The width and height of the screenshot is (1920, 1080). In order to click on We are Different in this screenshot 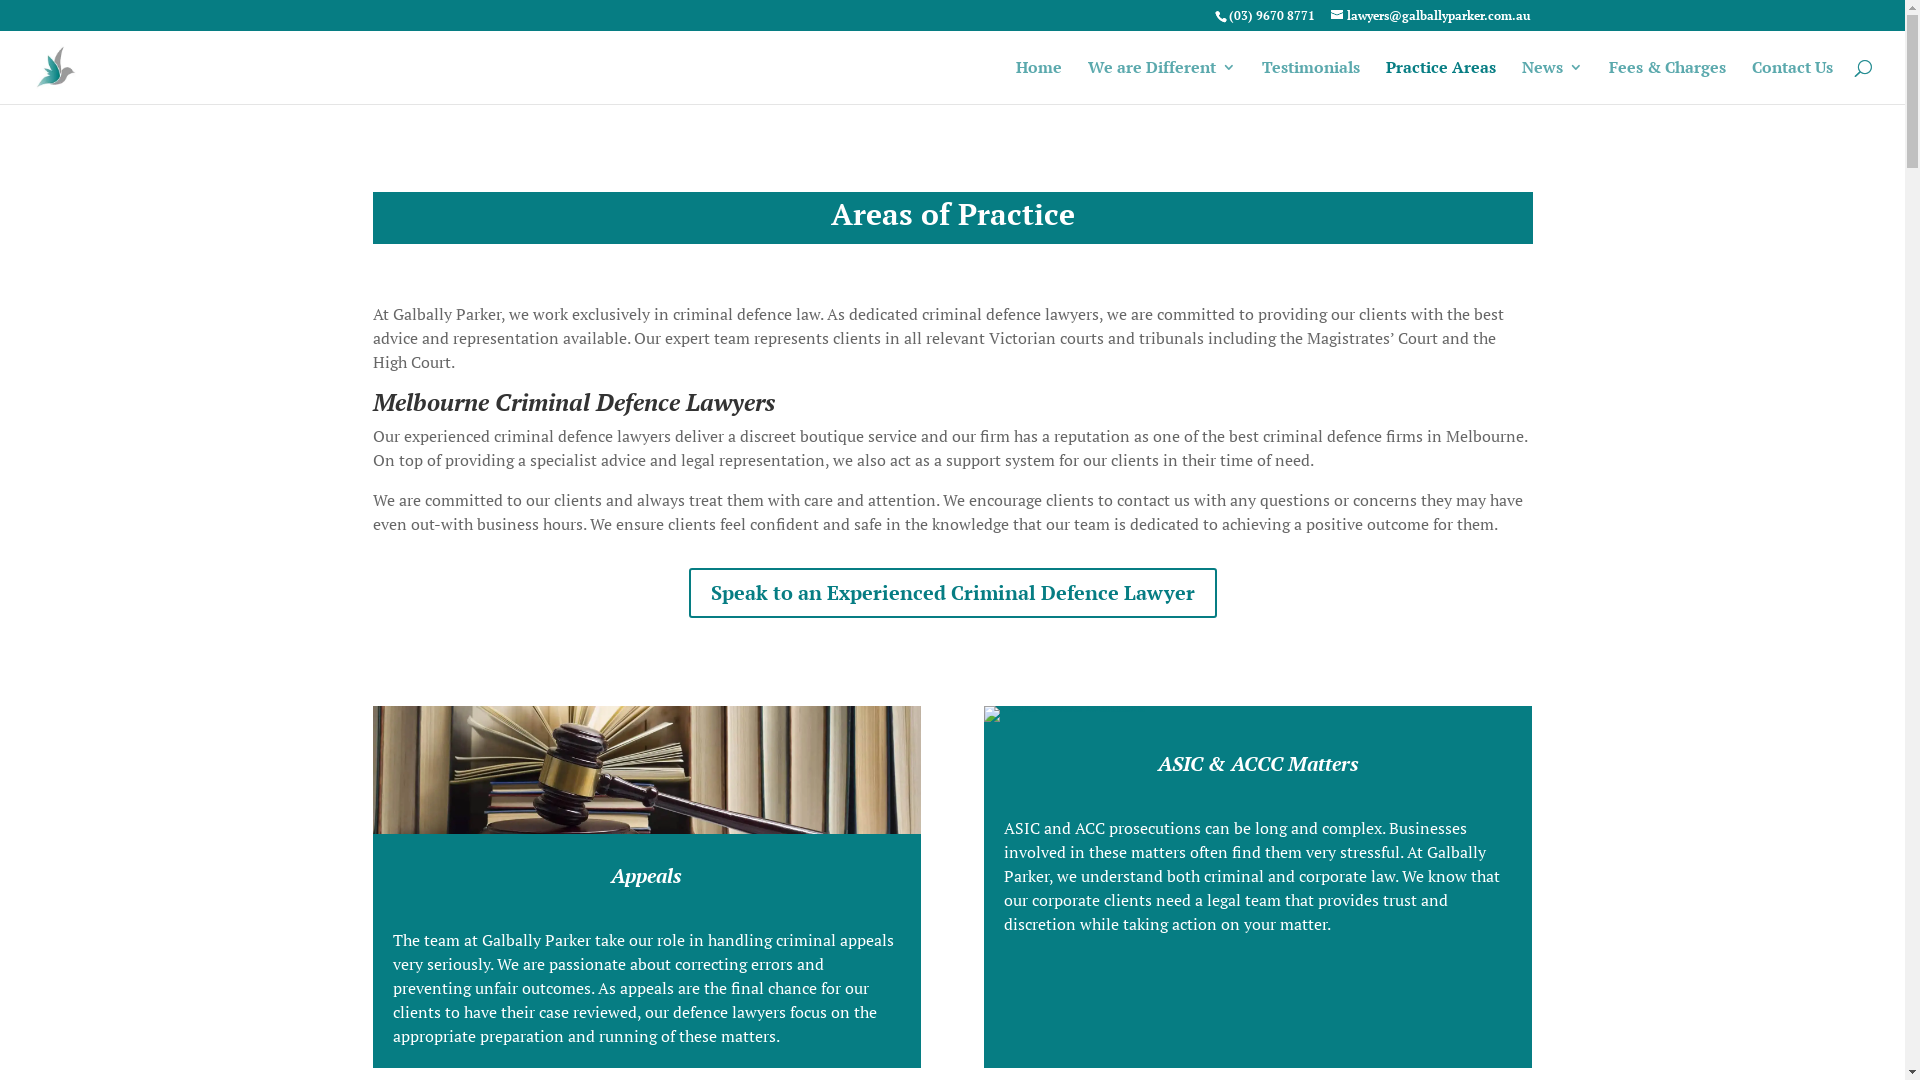, I will do `click(1162, 82)`.